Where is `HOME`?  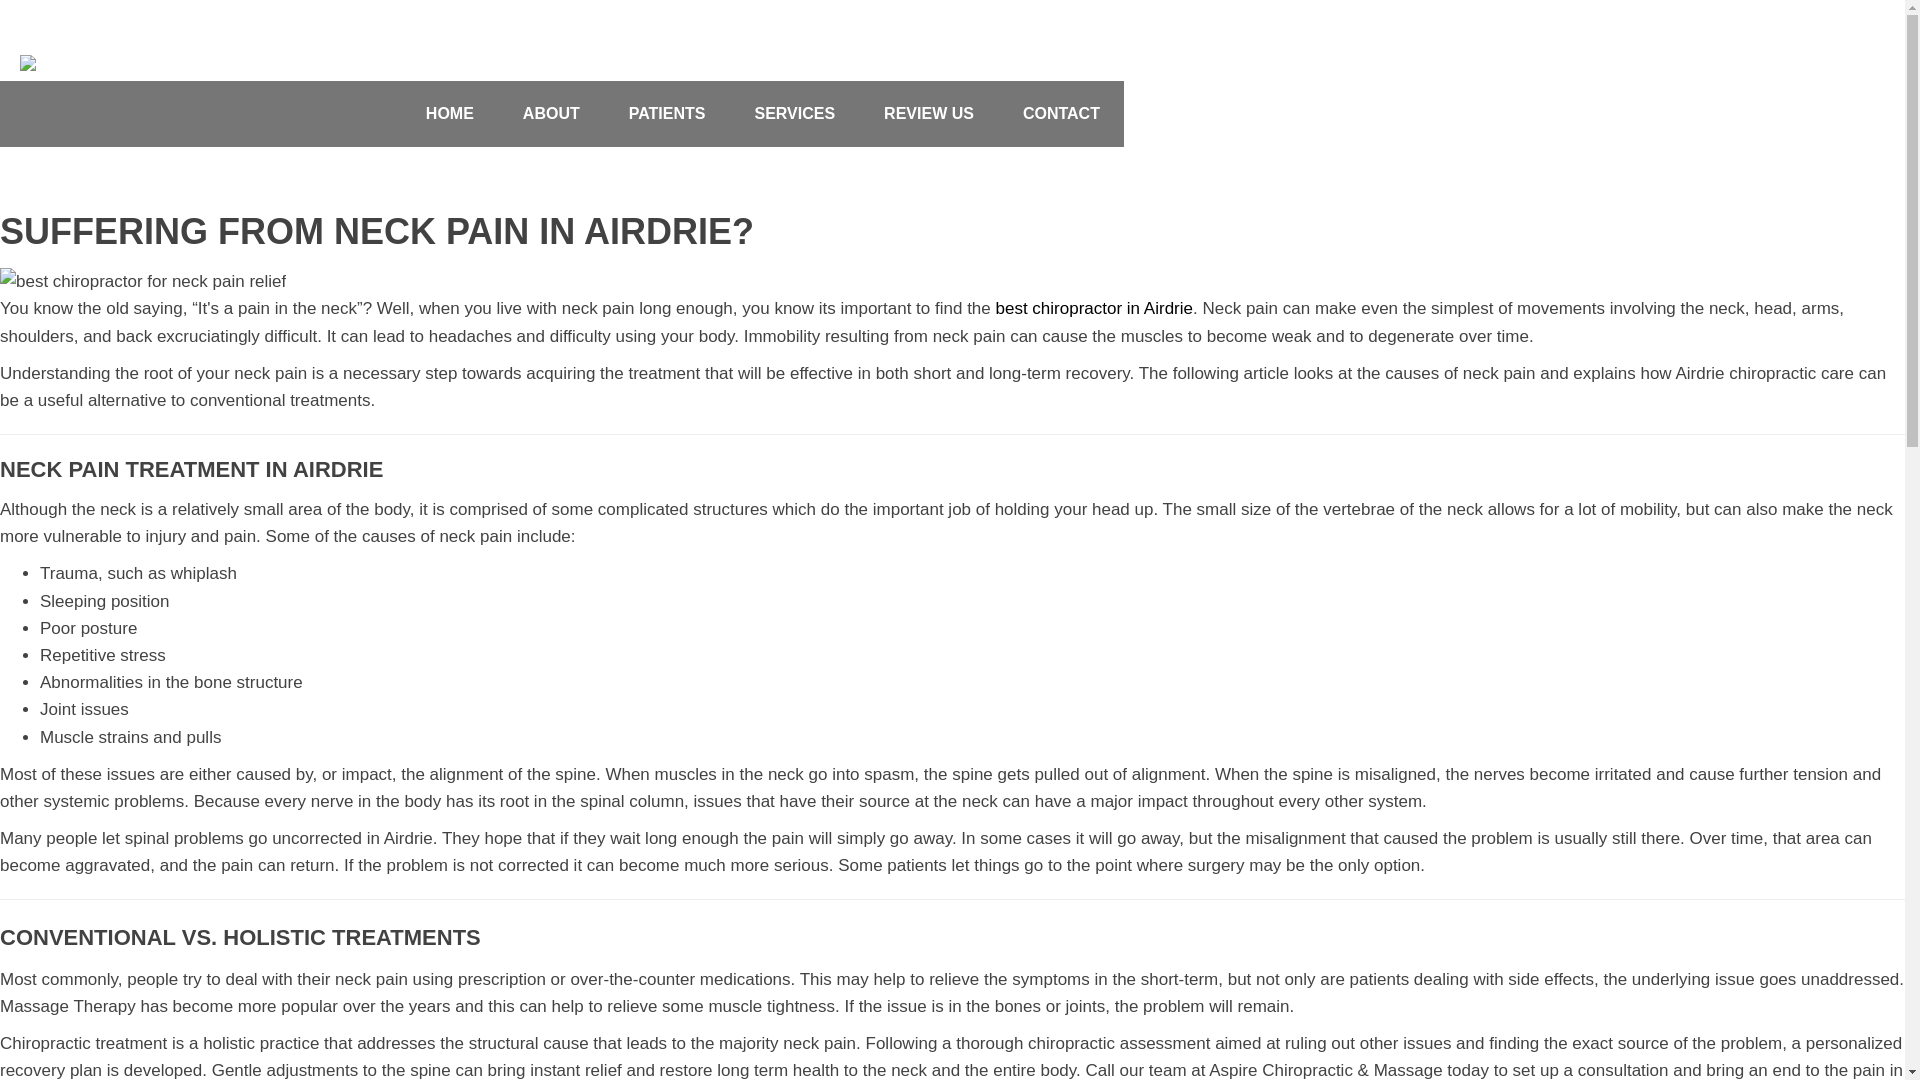 HOME is located at coordinates (450, 114).